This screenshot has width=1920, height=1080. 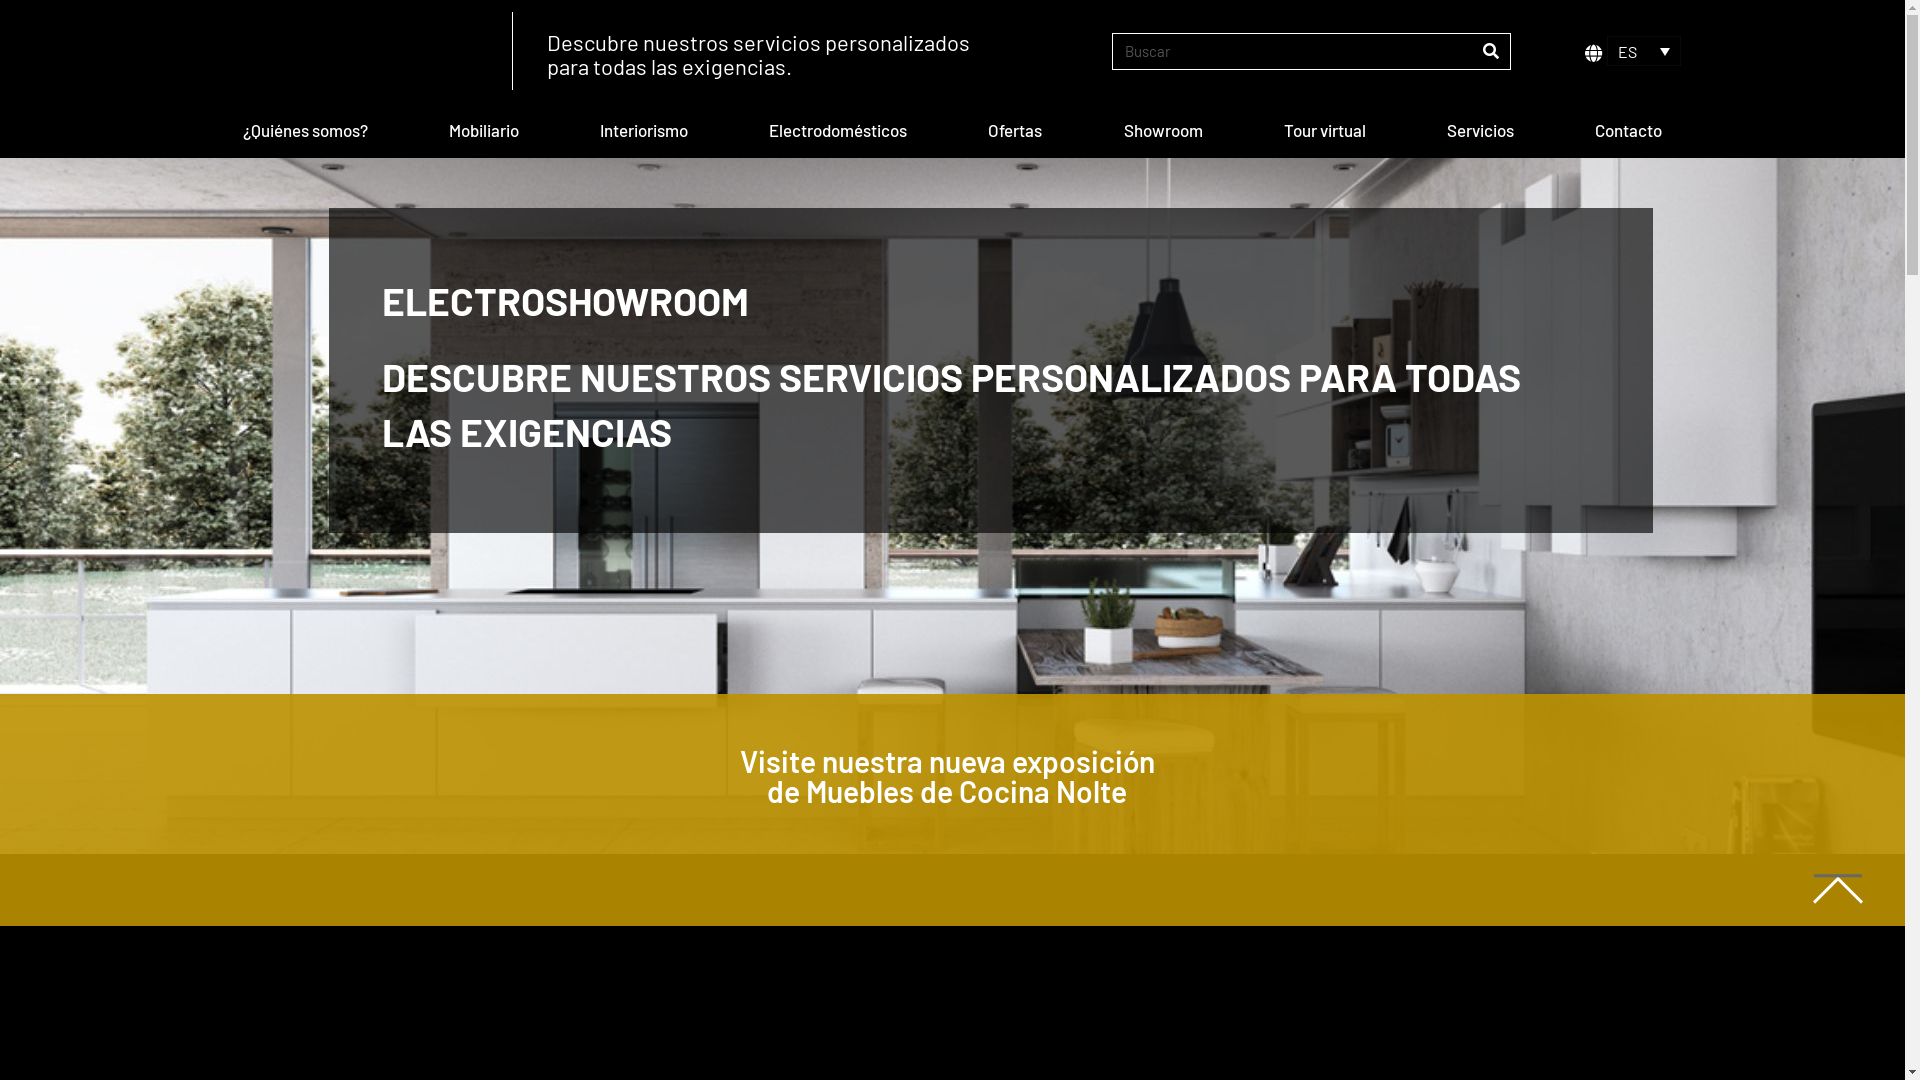 I want to click on Showroom, so click(x=1163, y=130).